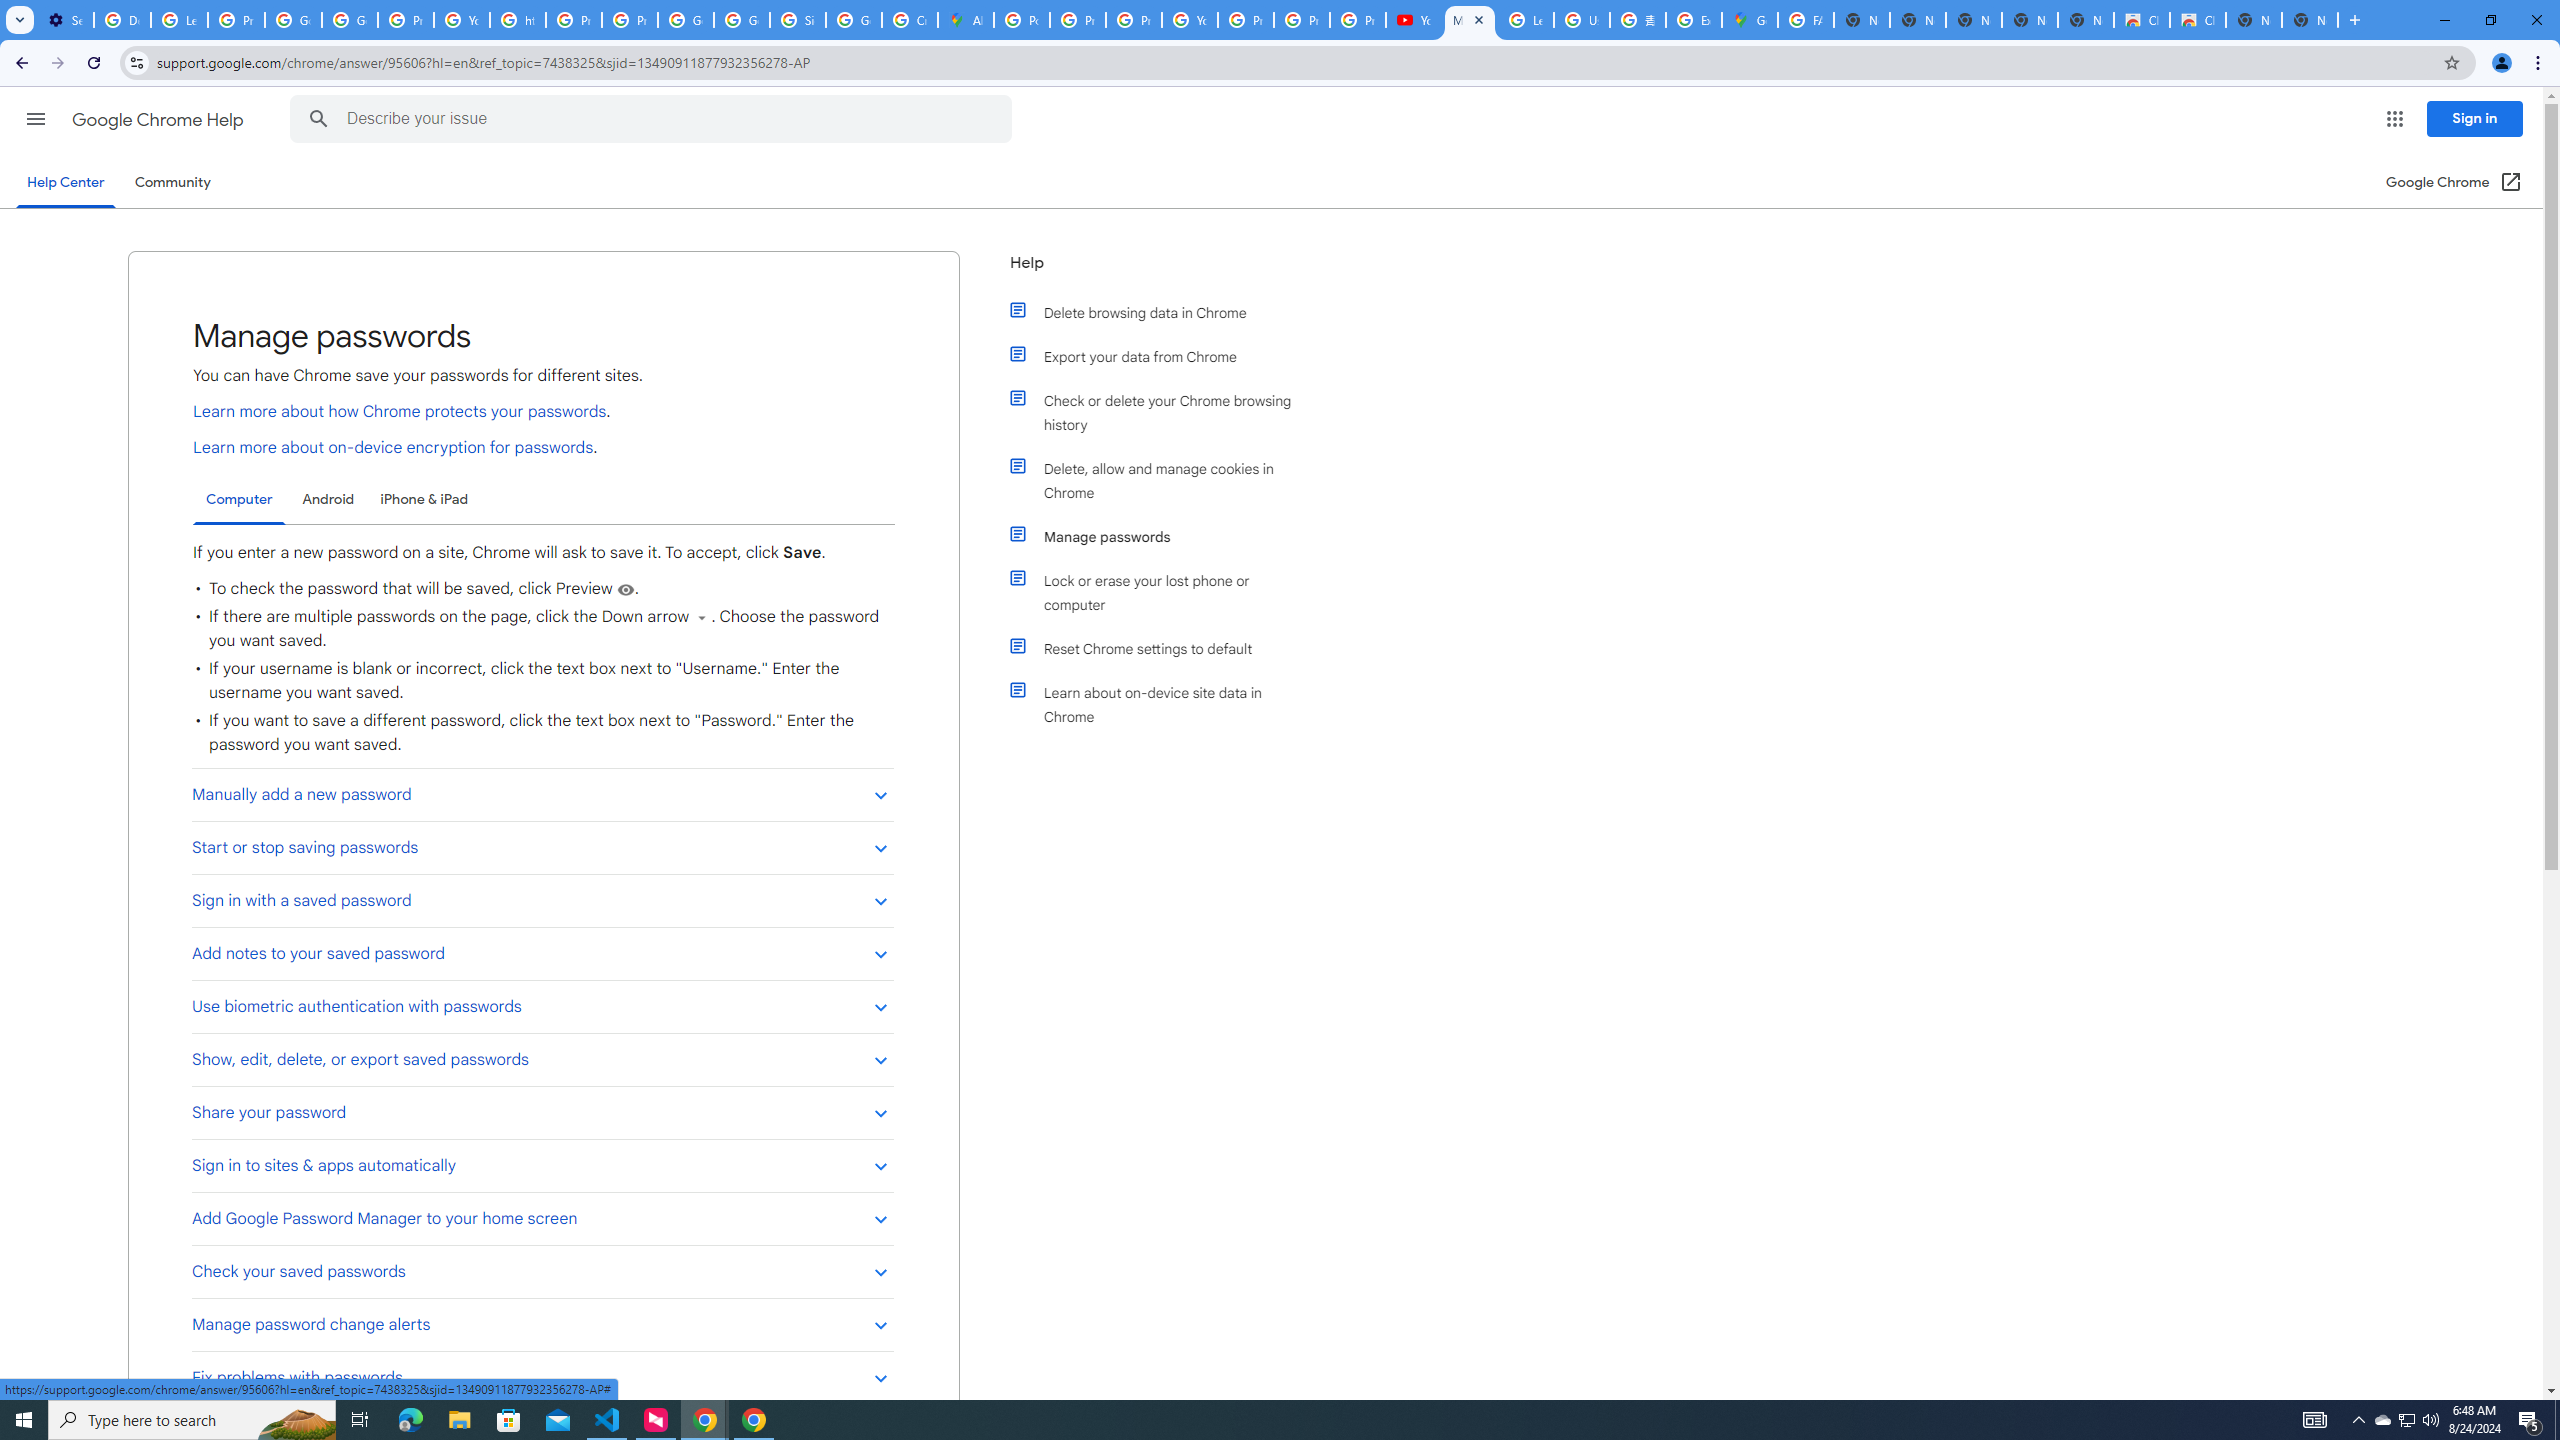  What do you see at coordinates (1078, 20) in the screenshot?
I see `Privacy Help Center - Policies Help` at bounding box center [1078, 20].